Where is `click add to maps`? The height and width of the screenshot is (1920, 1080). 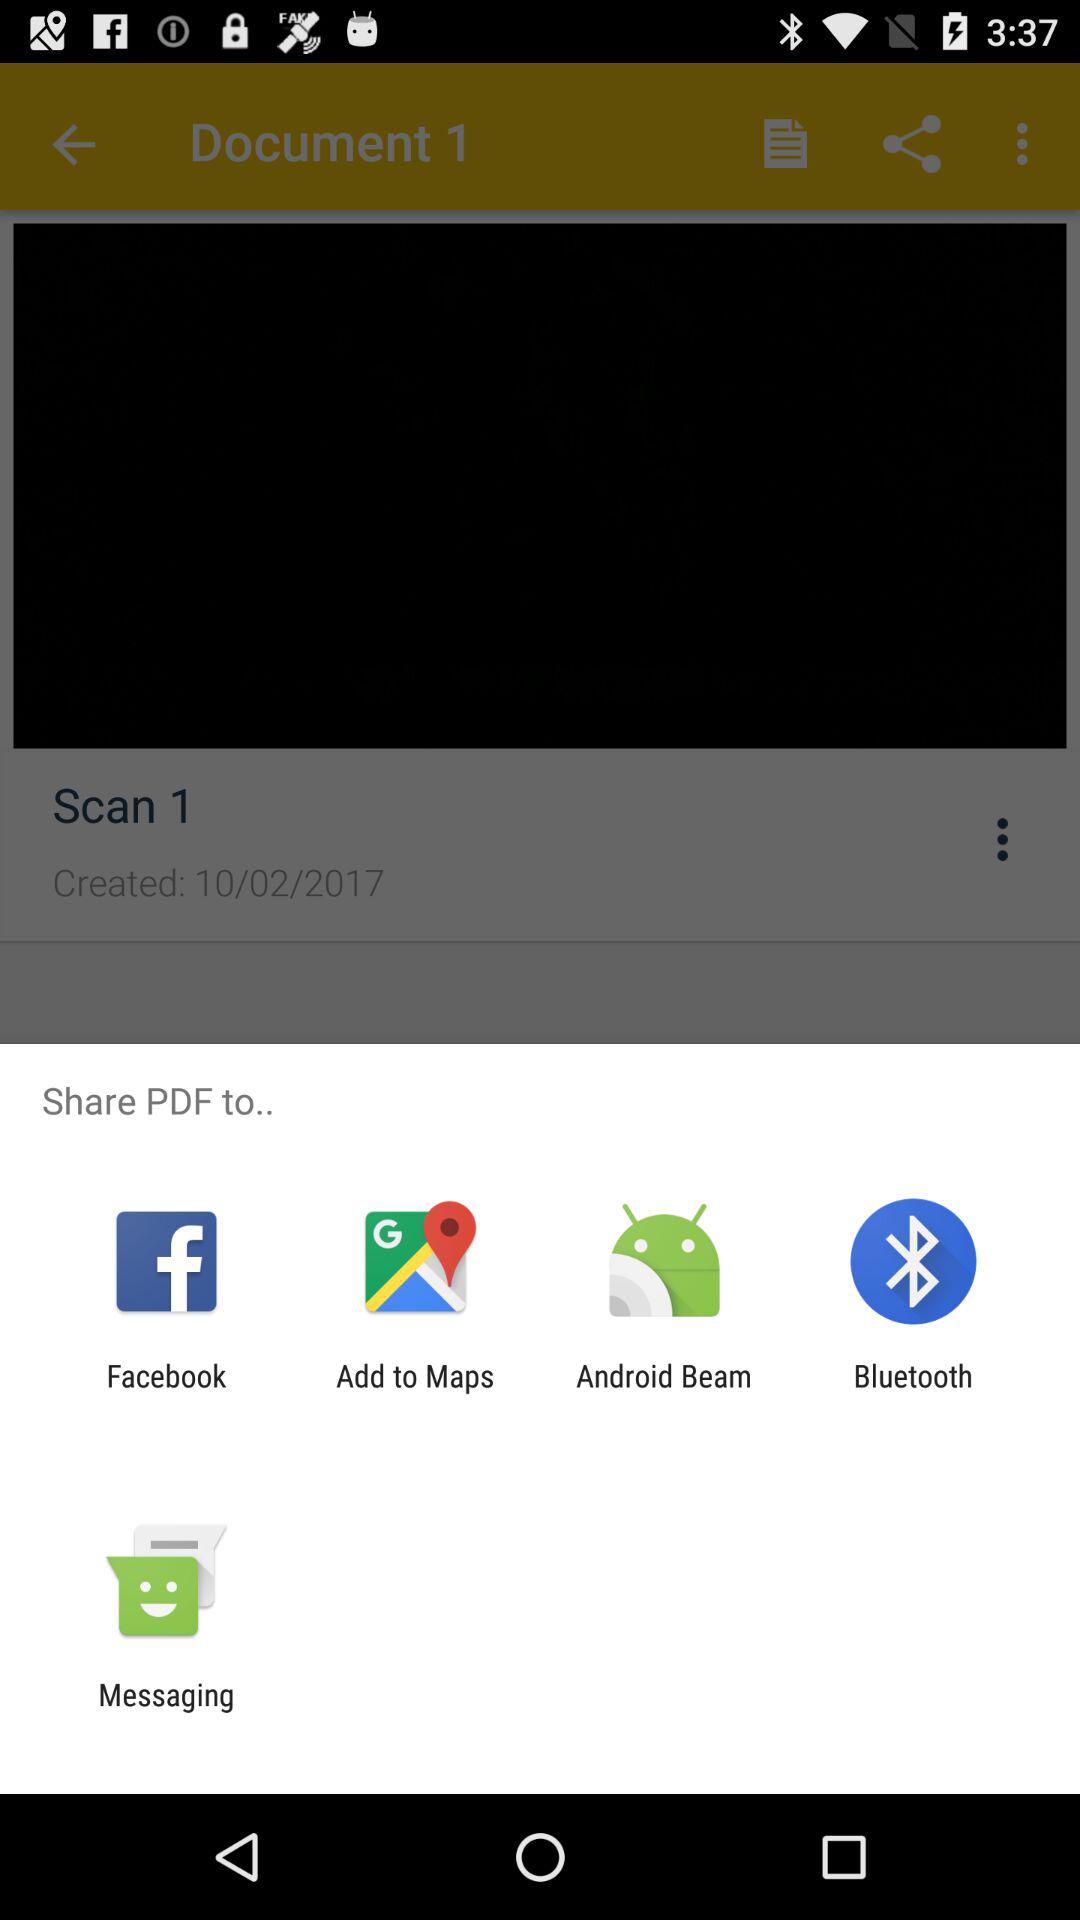 click add to maps is located at coordinates (415, 1393).